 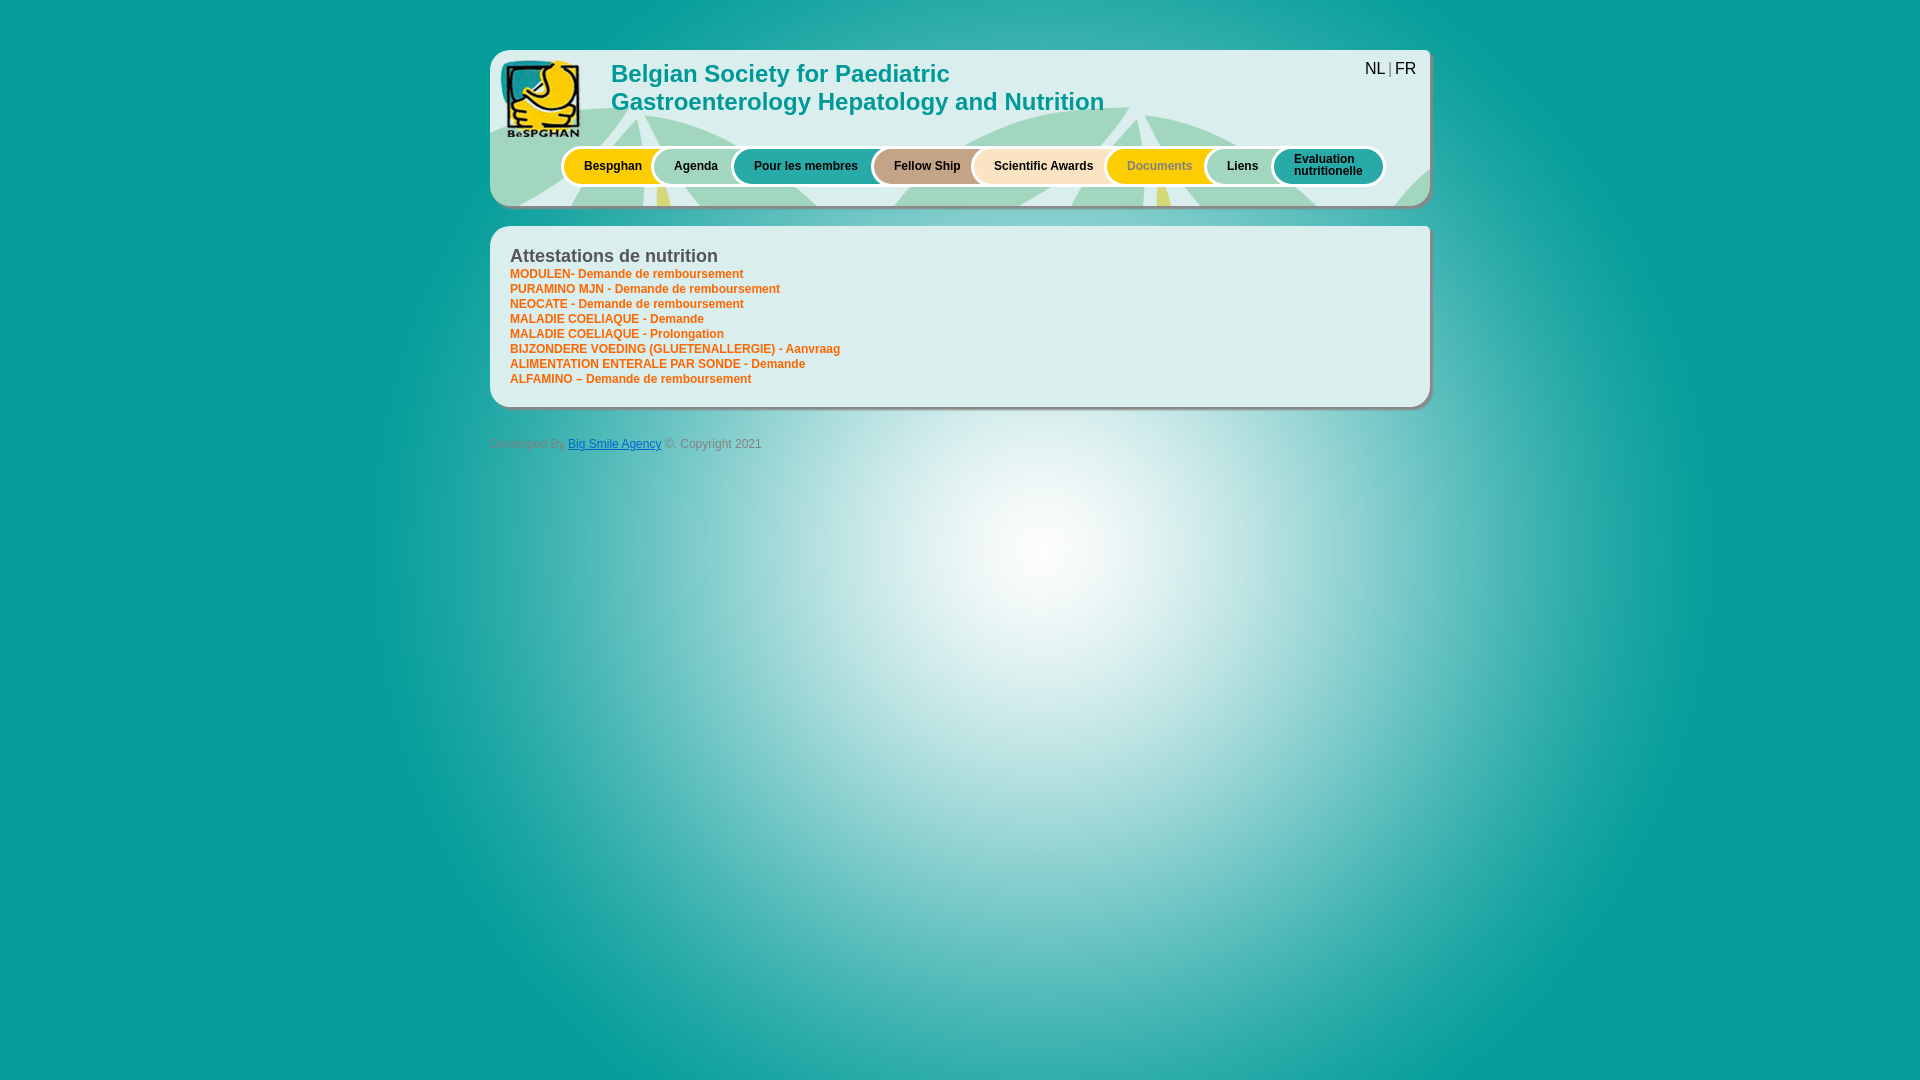 What do you see at coordinates (675, 349) in the screenshot?
I see `BIJZONDERE VOEDING (GLUETENALLERGIE) - Aanvraag` at bounding box center [675, 349].